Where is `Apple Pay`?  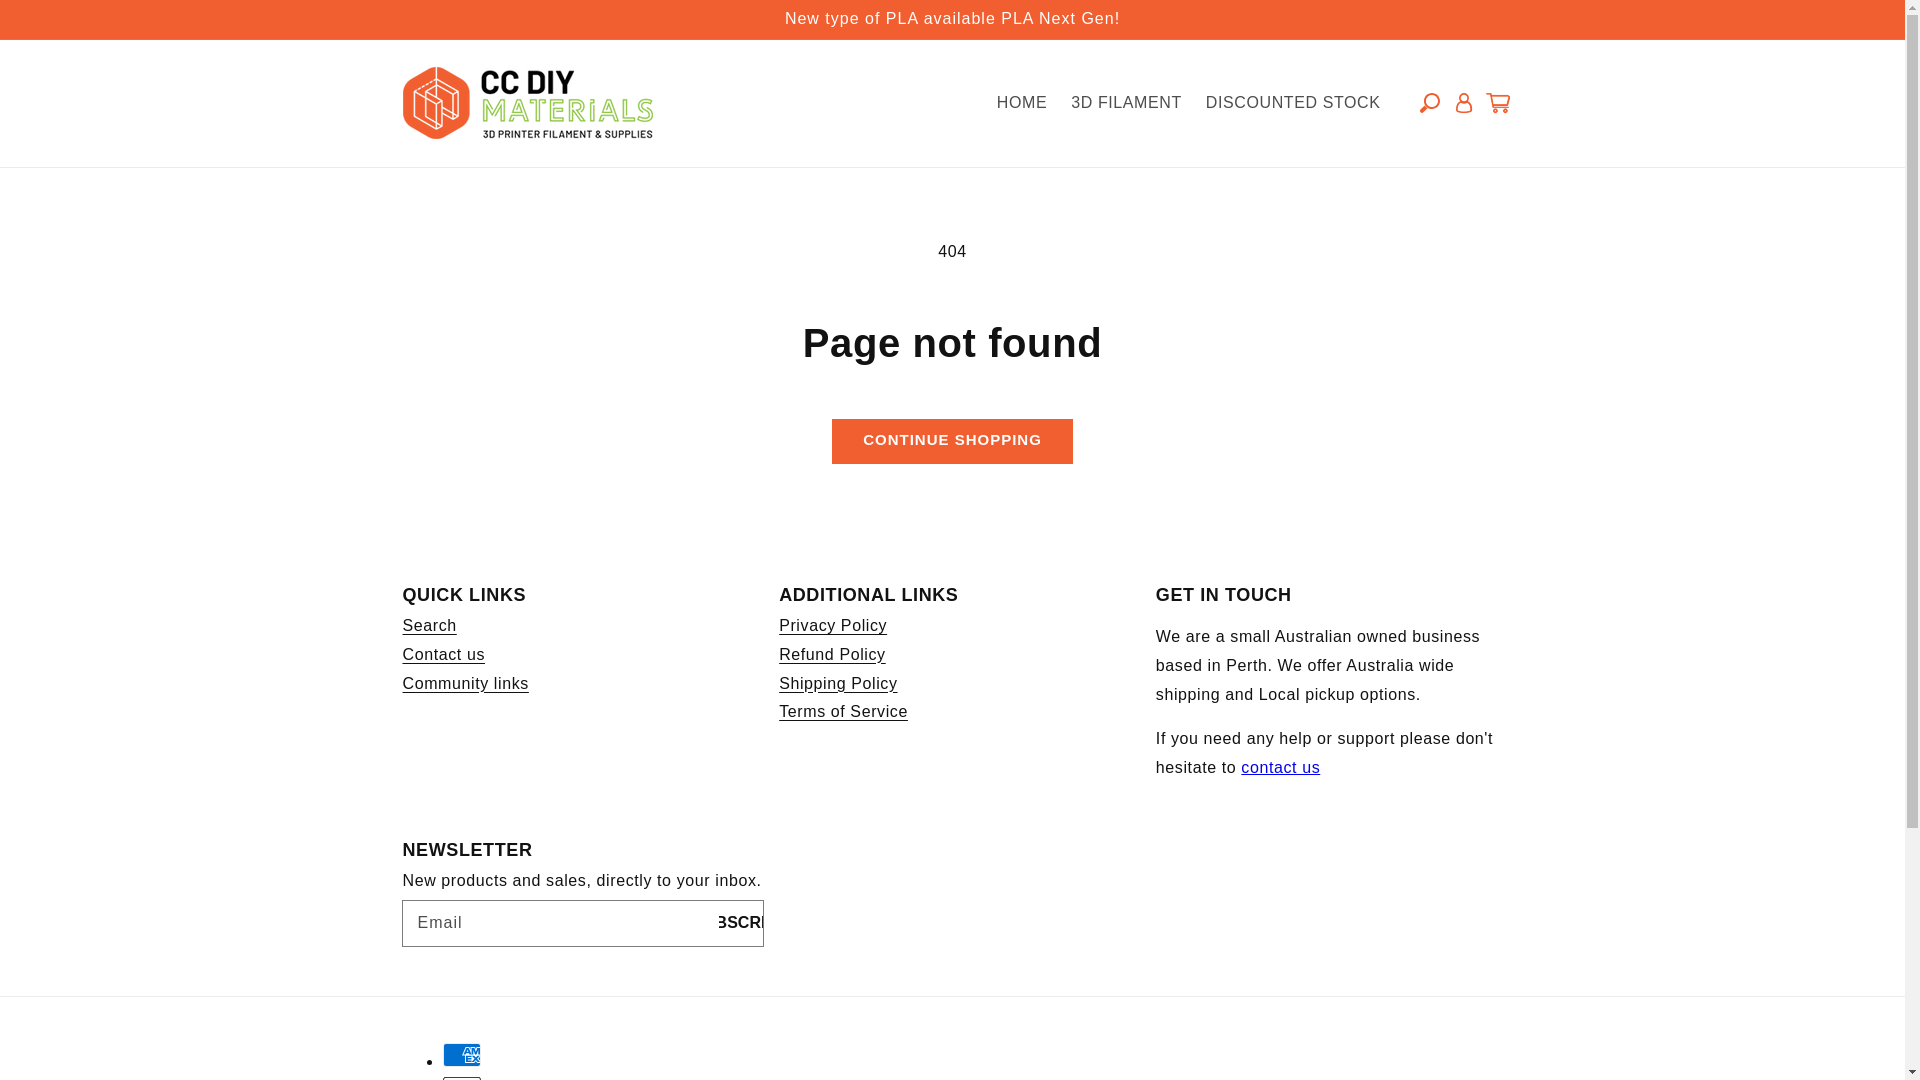 Apple Pay is located at coordinates (460, 1078).